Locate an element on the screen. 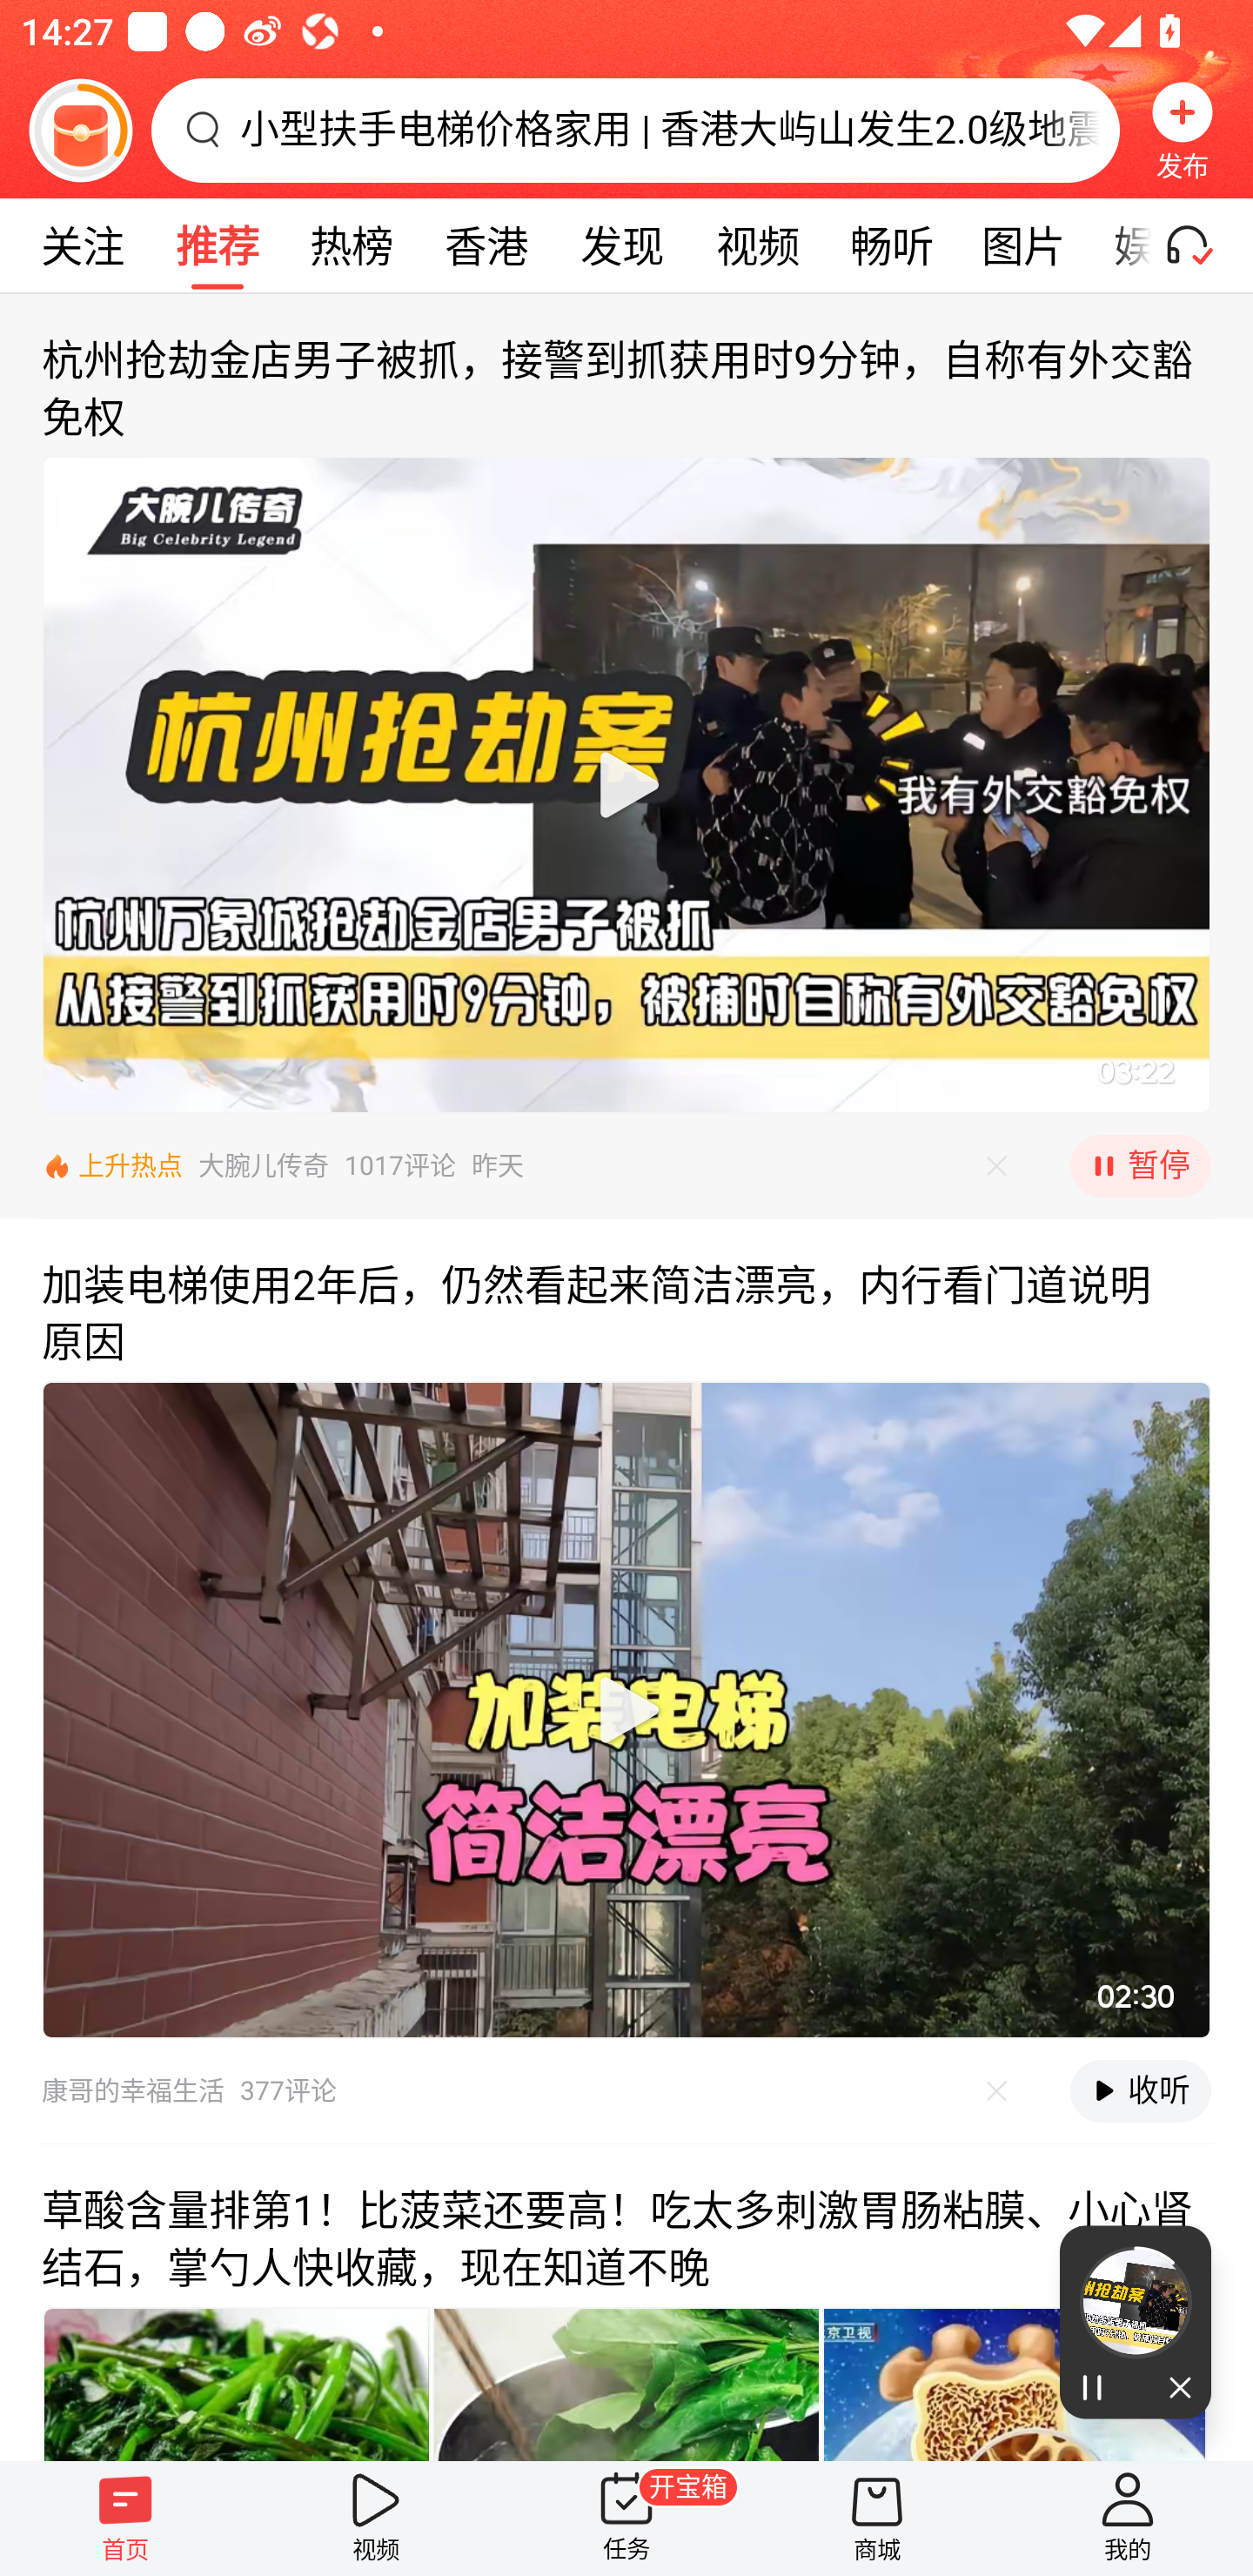 The height and width of the screenshot is (2576, 1253). 播放视频 is located at coordinates (626, 783).